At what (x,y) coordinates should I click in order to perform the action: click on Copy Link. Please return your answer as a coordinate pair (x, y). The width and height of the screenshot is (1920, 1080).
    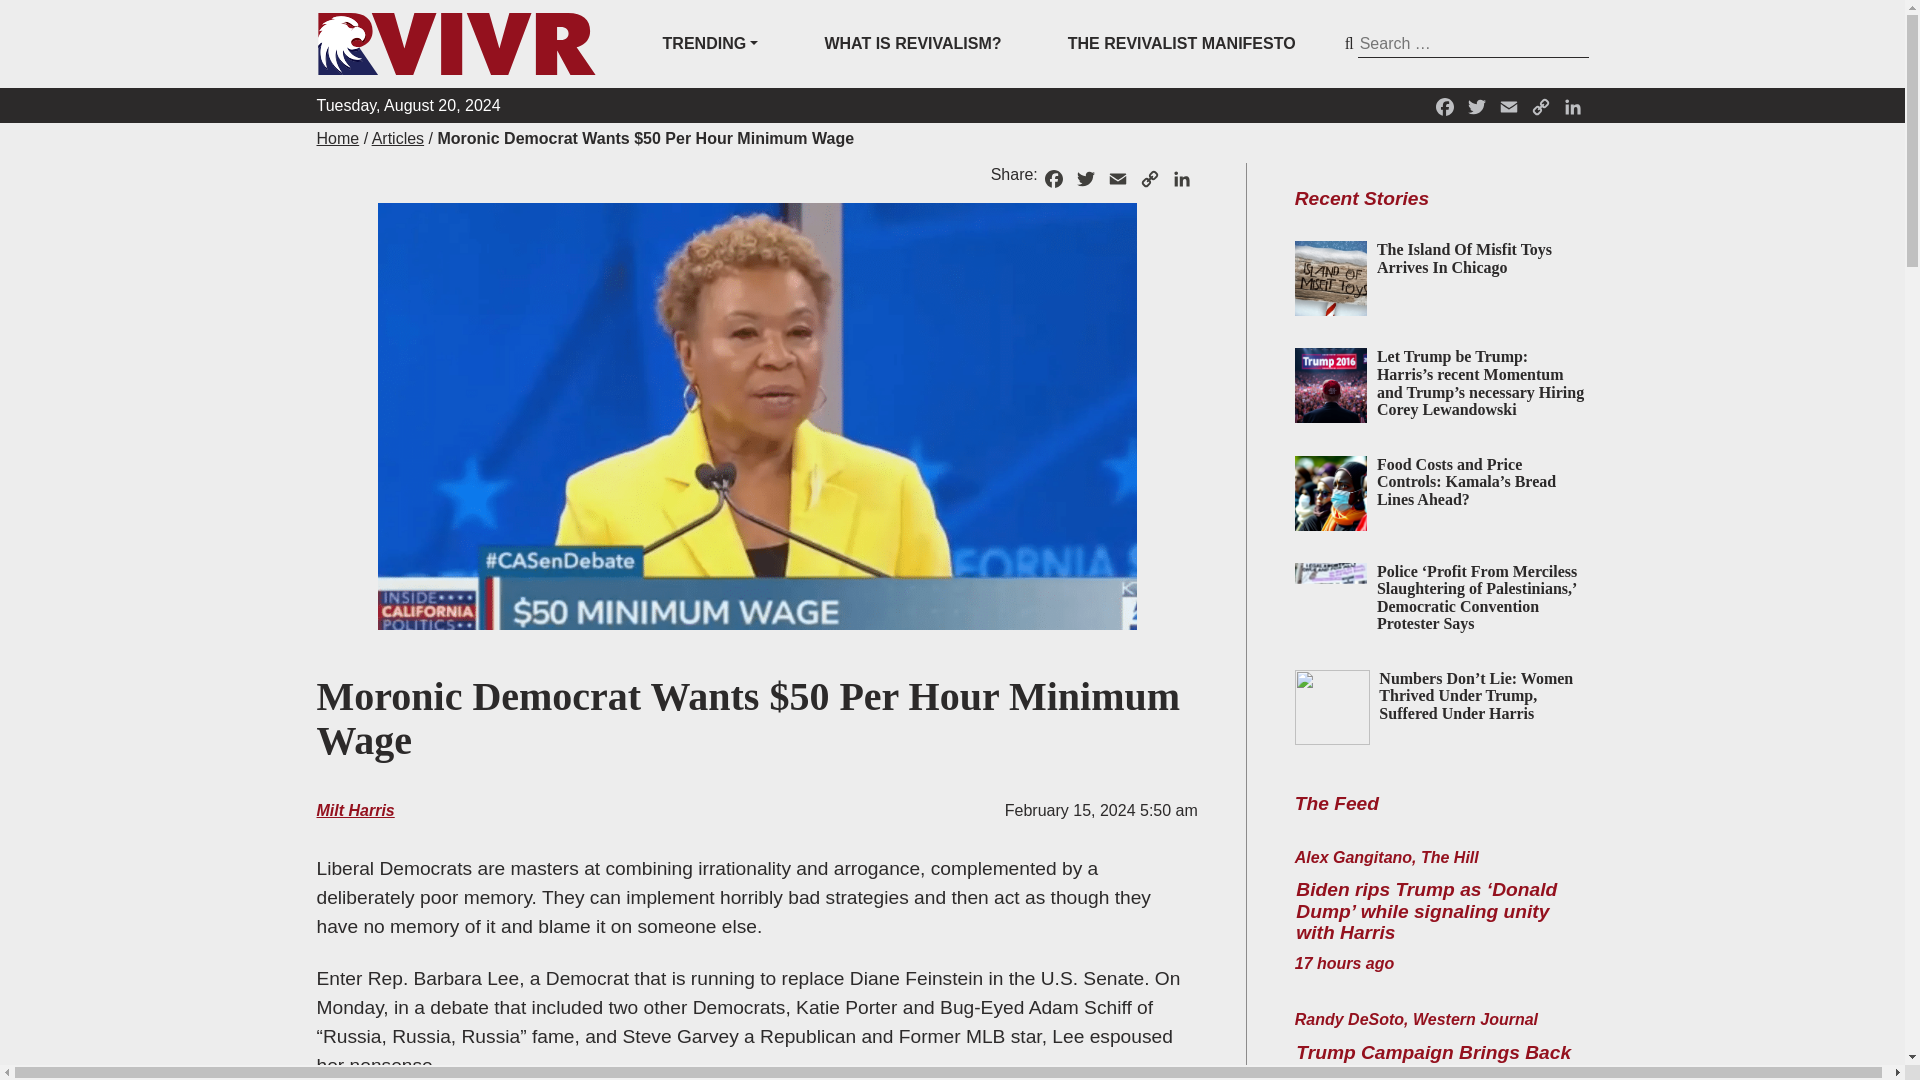
    Looking at the image, I should click on (1540, 104).